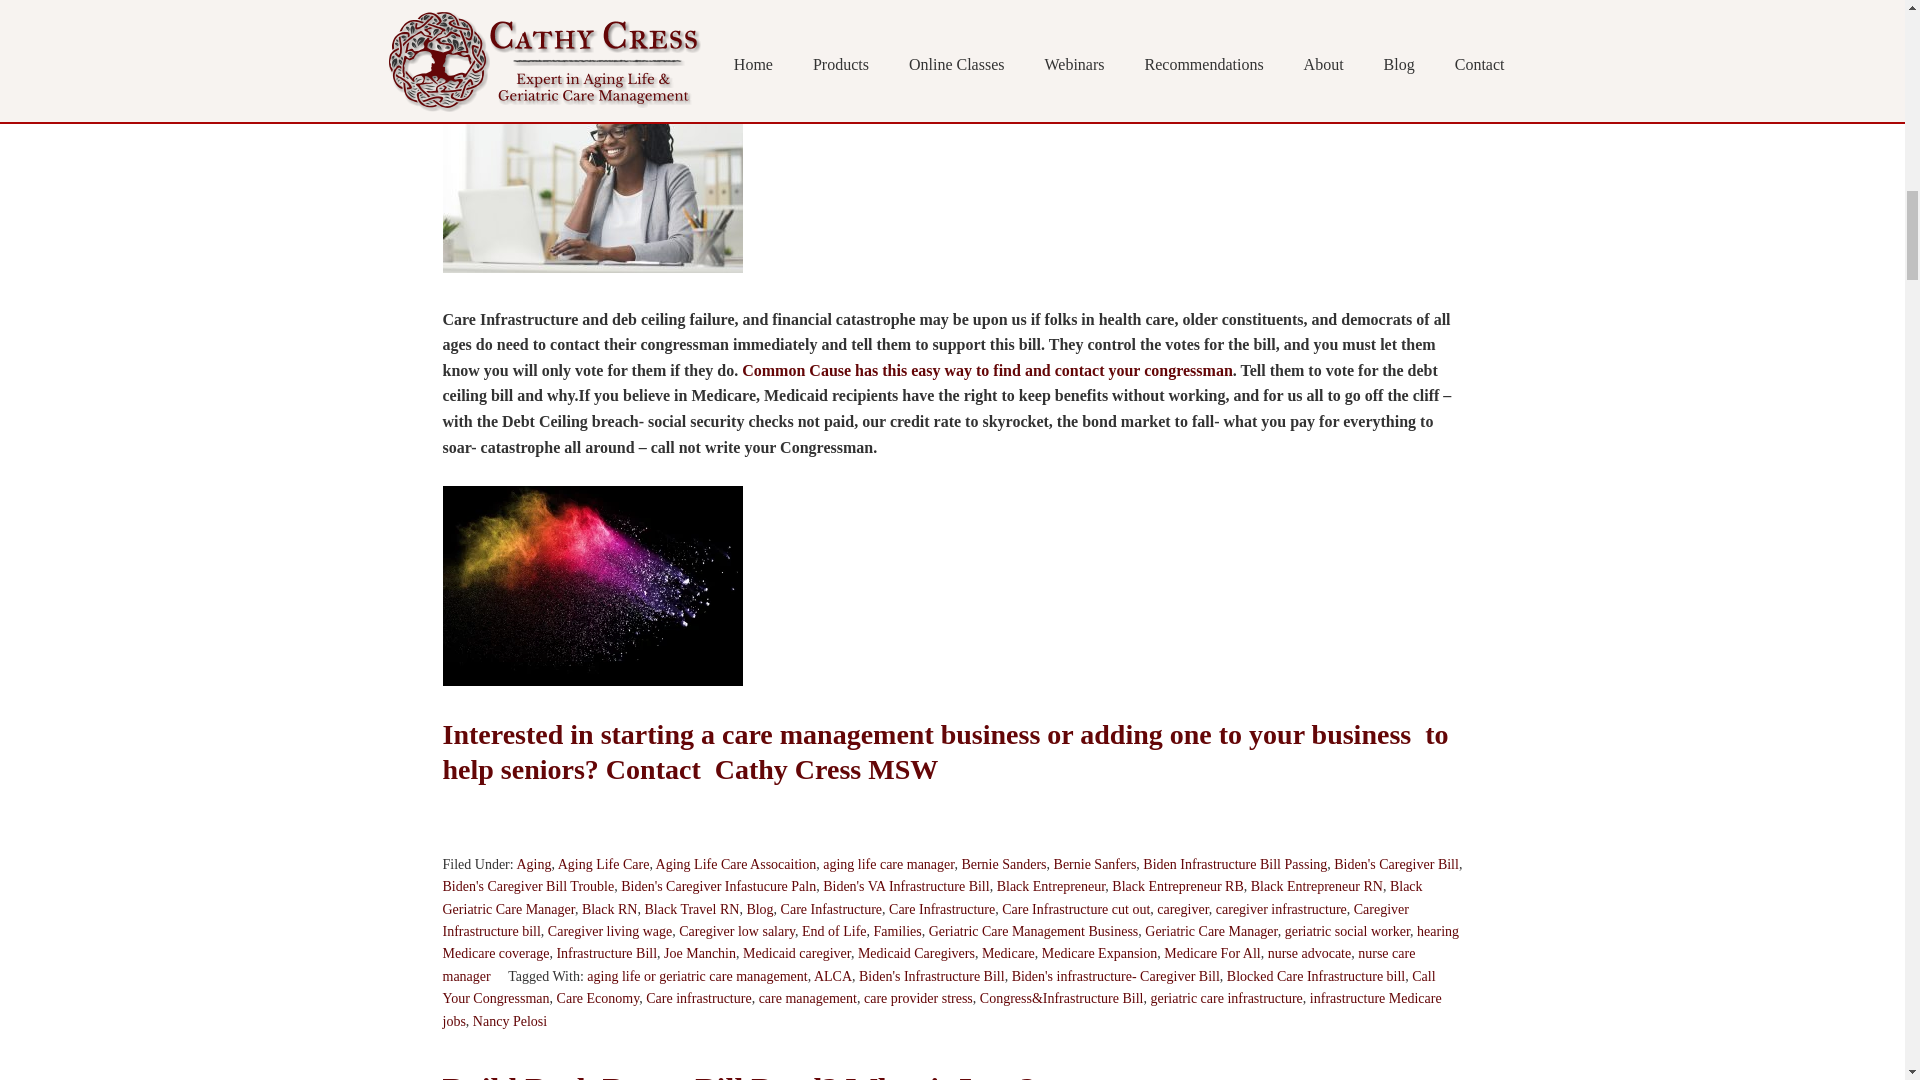  Describe the element at coordinates (736, 864) in the screenshot. I see `Aging Life Care Assocaition` at that location.